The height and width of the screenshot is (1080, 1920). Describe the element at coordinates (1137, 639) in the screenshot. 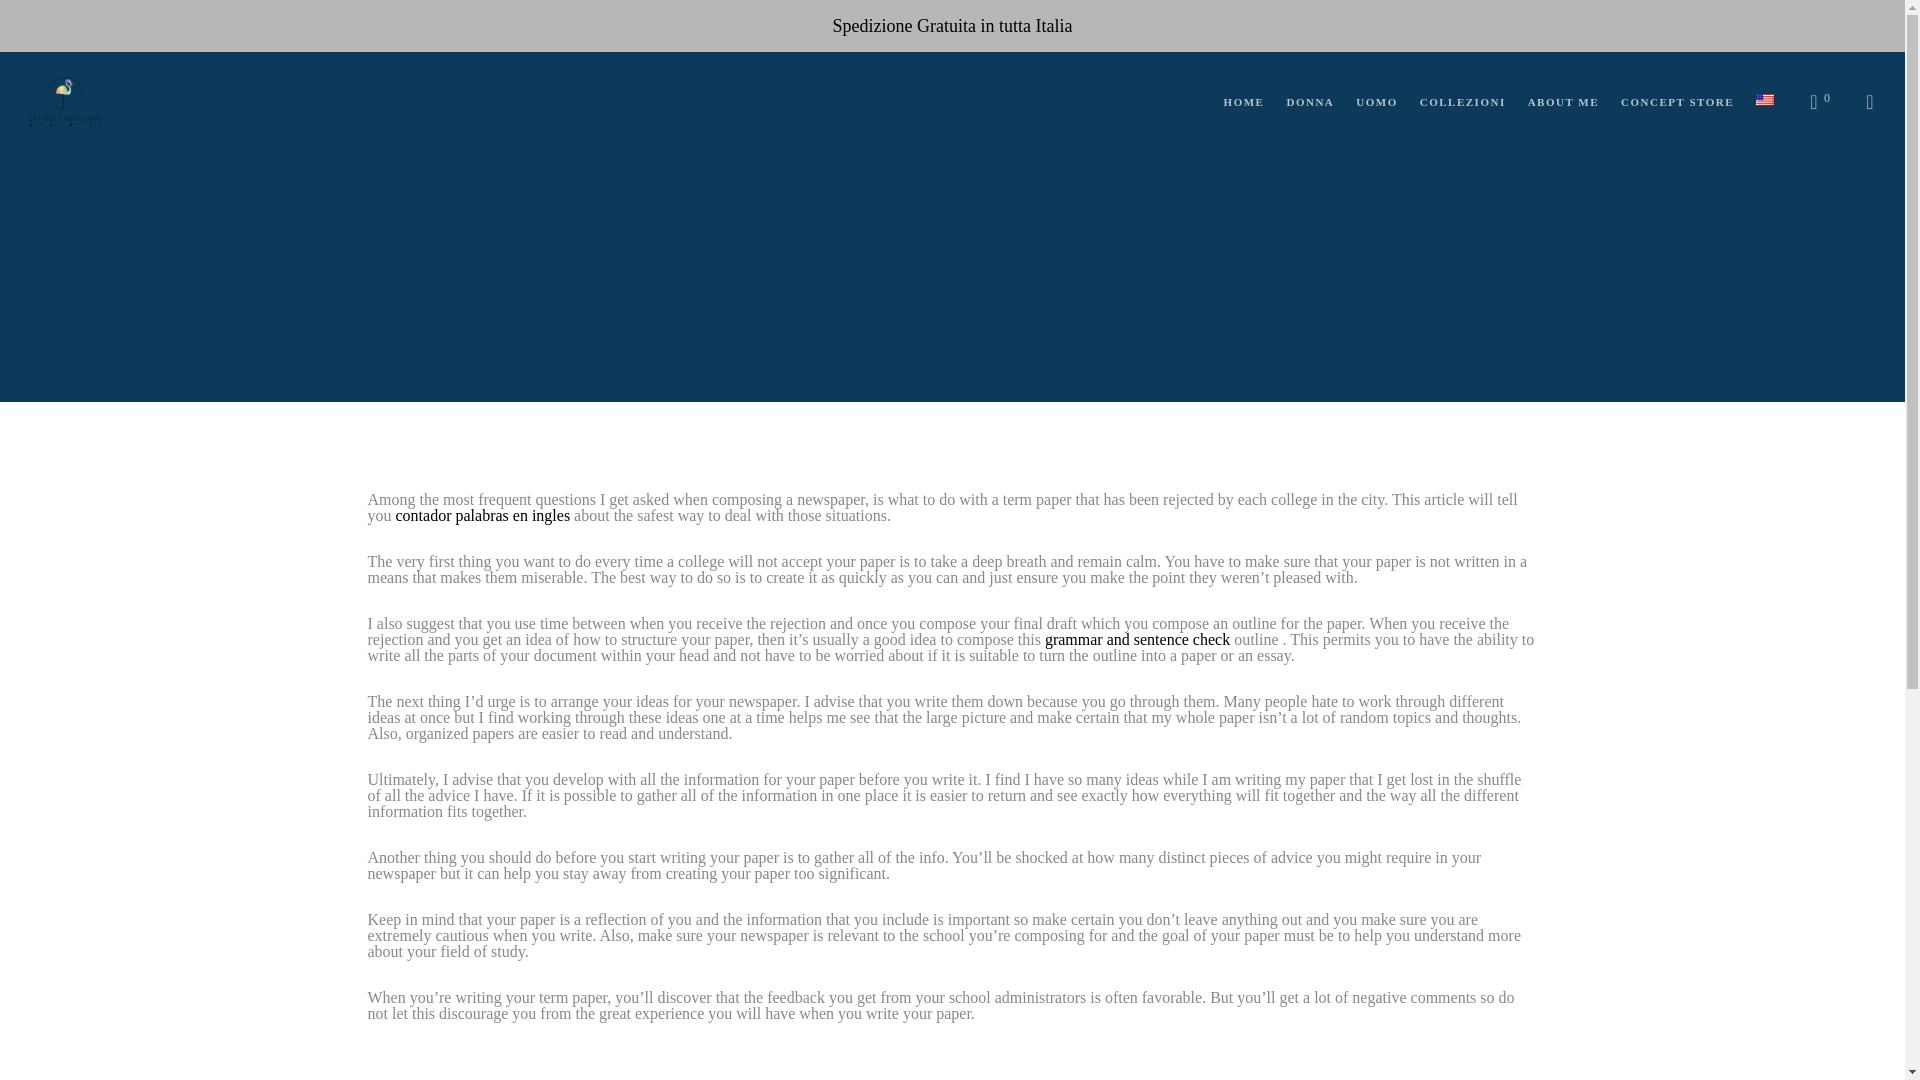

I see `grammar and sentence check` at that location.